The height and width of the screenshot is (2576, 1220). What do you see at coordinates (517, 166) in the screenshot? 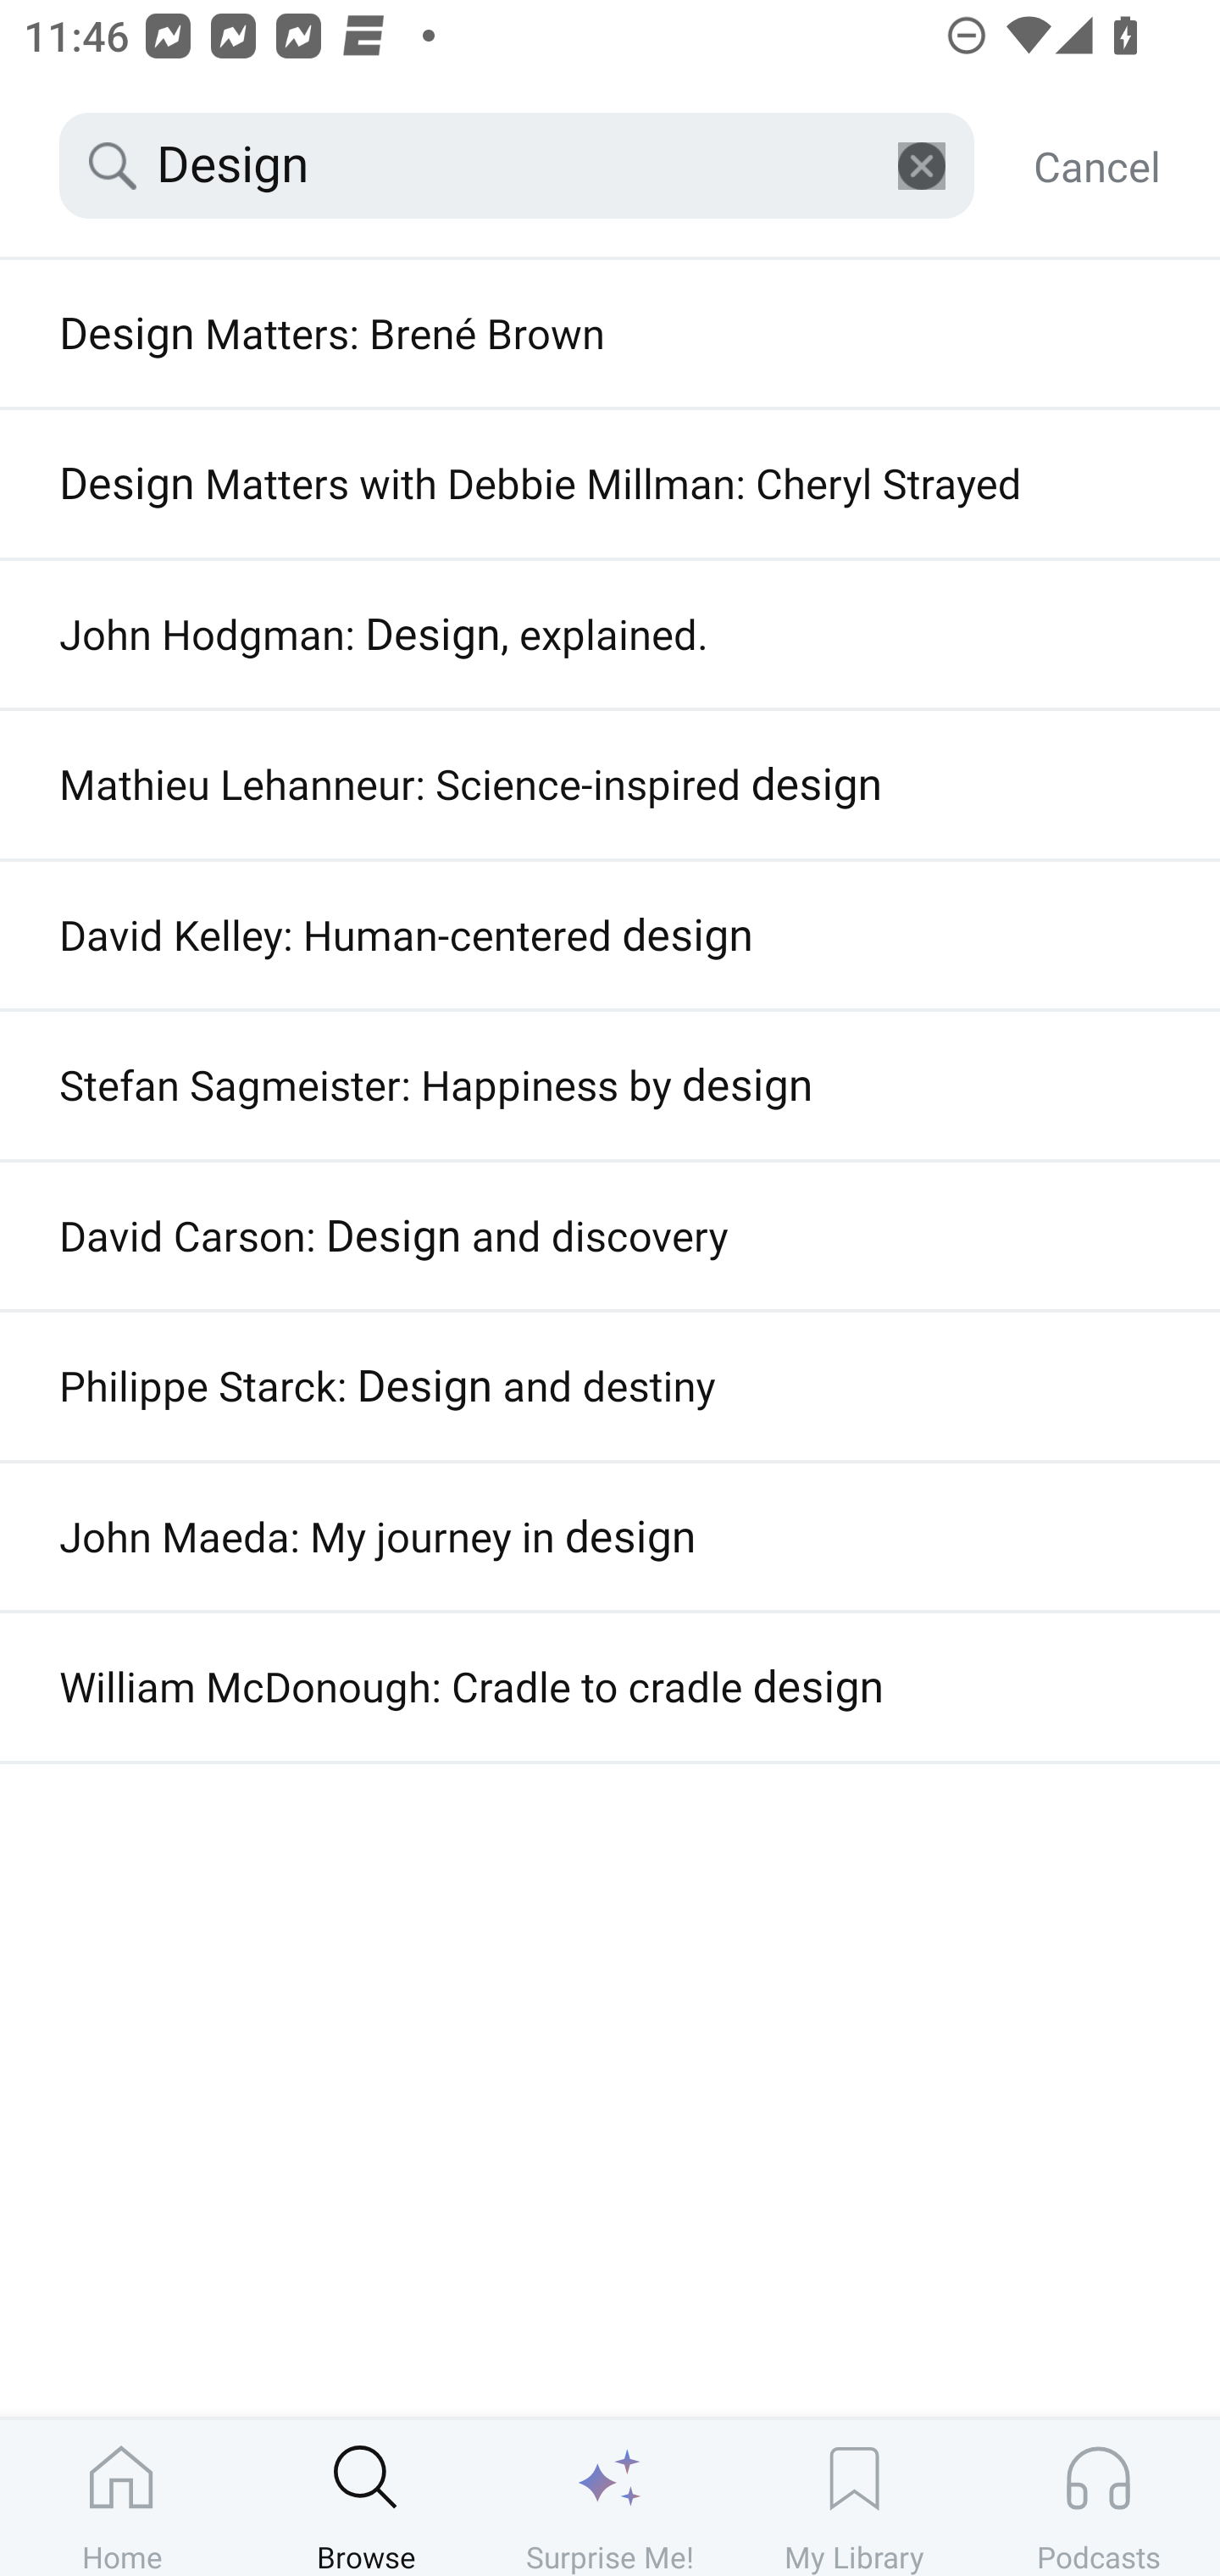
I see `Design` at bounding box center [517, 166].